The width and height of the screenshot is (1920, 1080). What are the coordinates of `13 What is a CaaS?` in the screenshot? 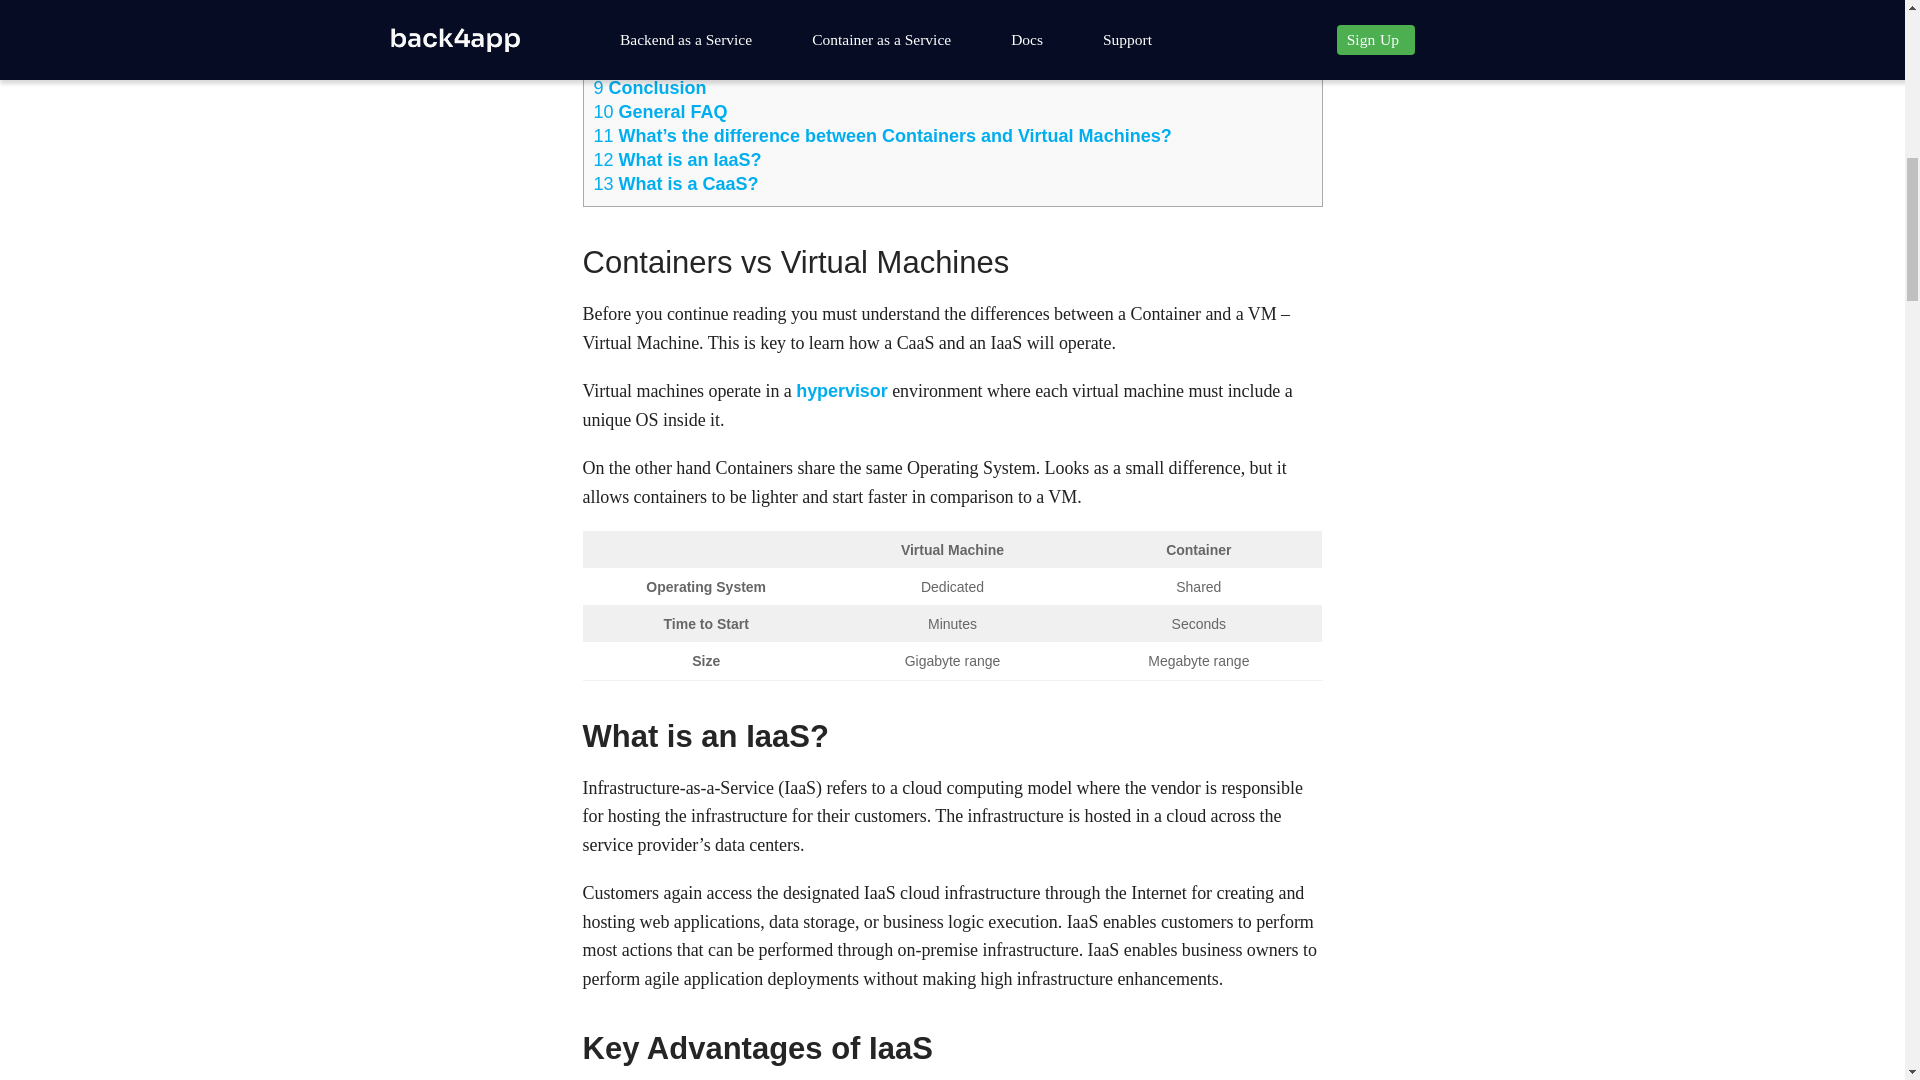 It's located at (676, 184).